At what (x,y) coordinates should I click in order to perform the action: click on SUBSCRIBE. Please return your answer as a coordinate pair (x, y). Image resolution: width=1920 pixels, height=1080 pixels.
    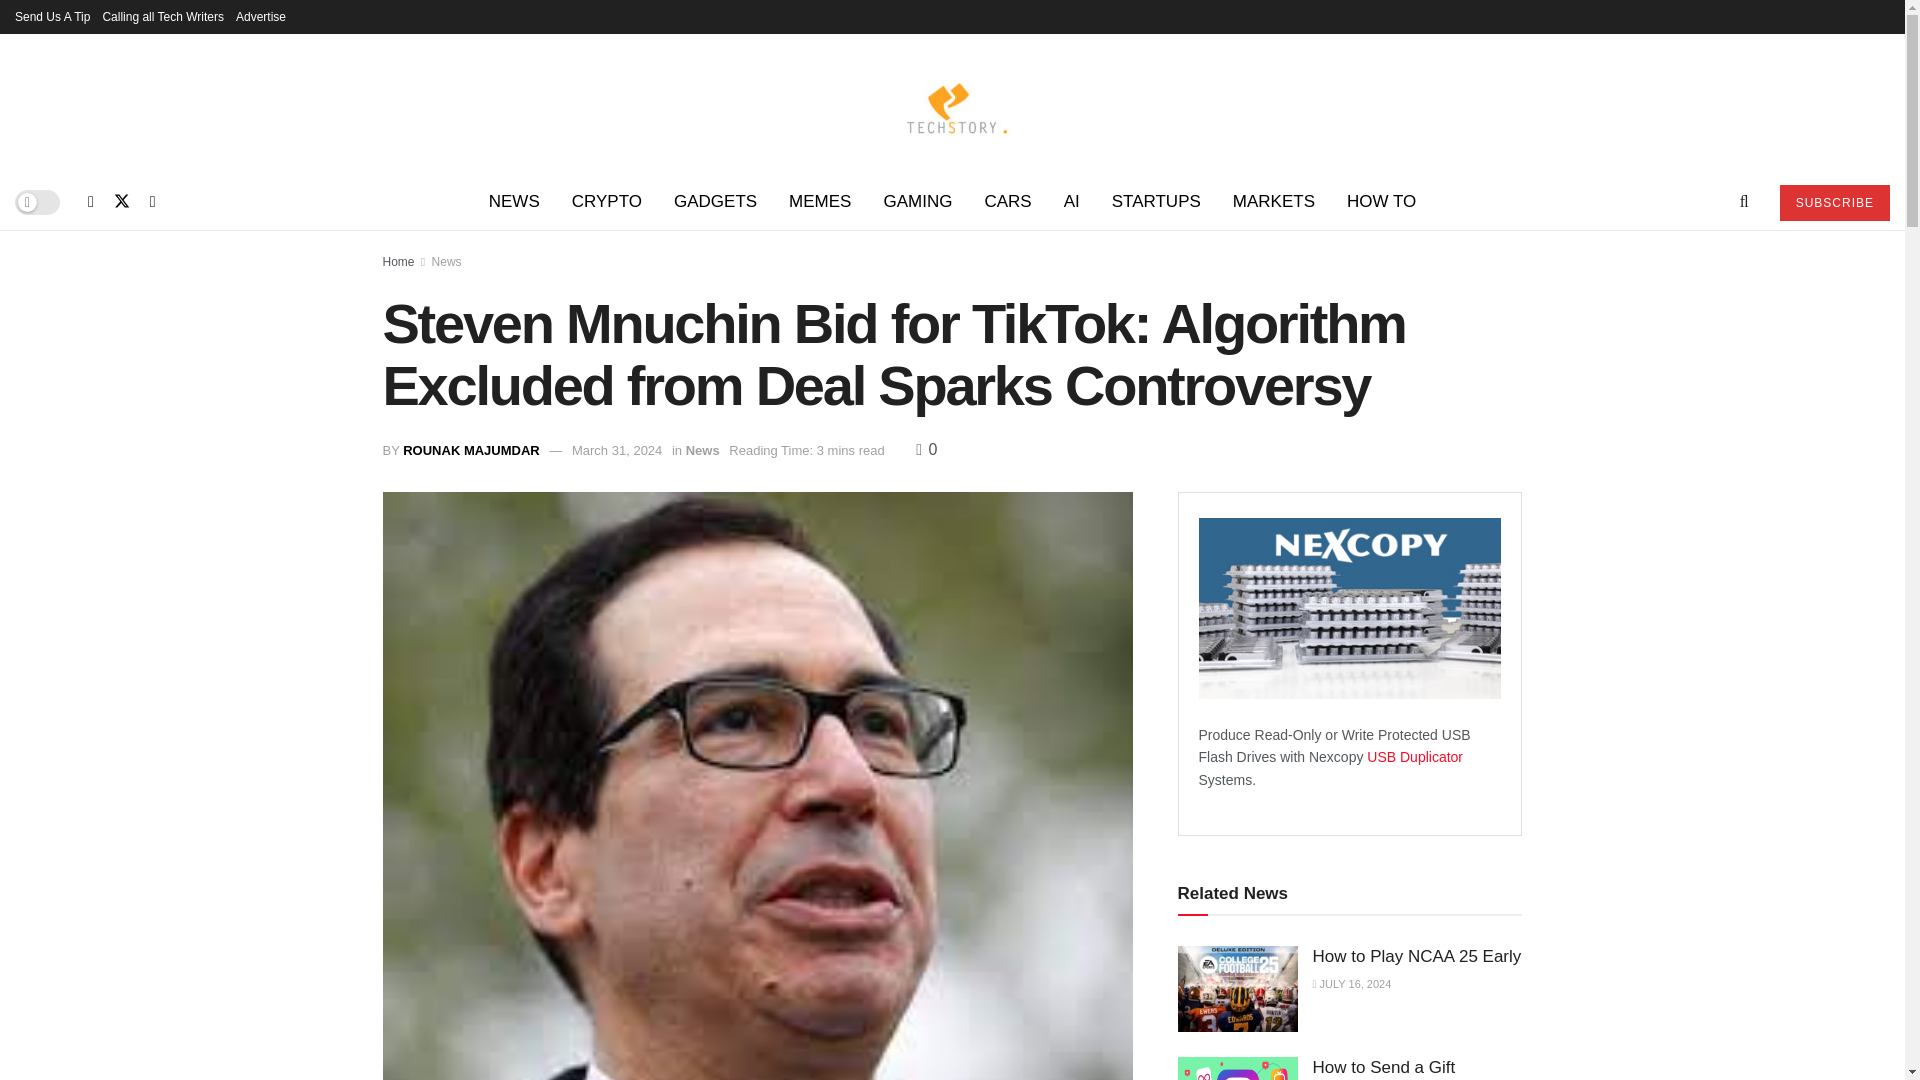
    Looking at the image, I should click on (1834, 202).